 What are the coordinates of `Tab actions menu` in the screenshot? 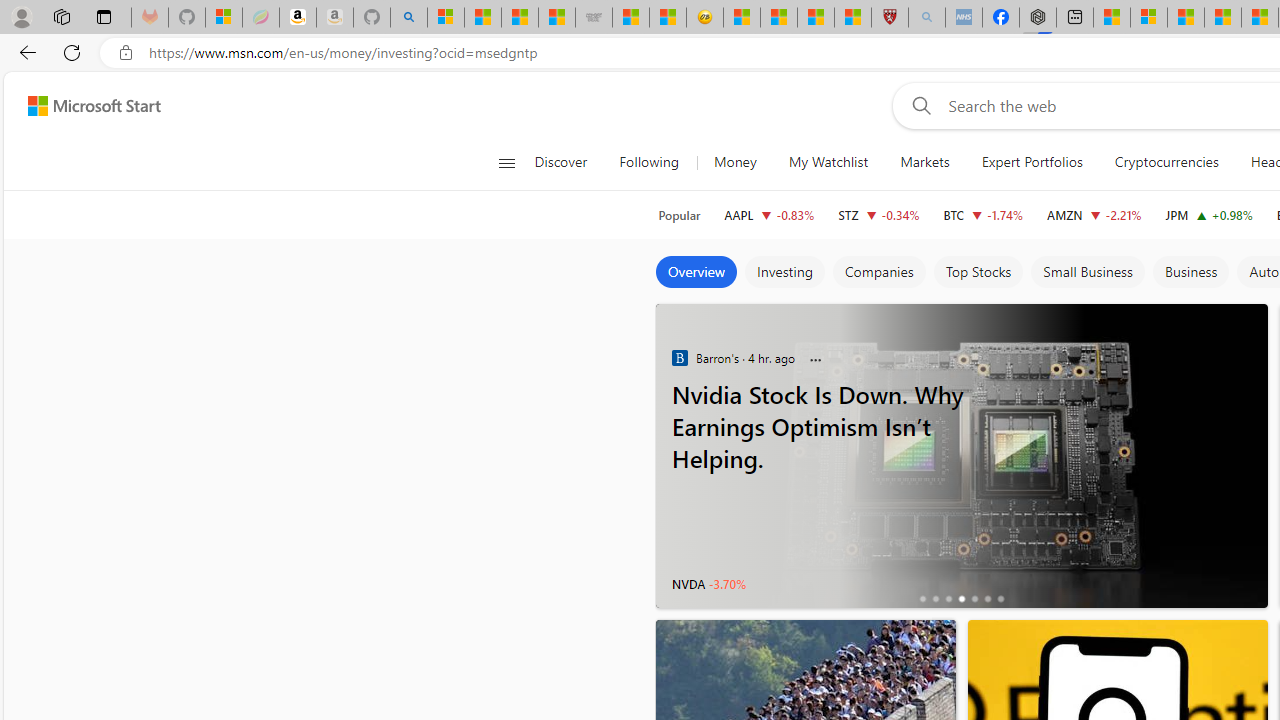 It's located at (104, 16).